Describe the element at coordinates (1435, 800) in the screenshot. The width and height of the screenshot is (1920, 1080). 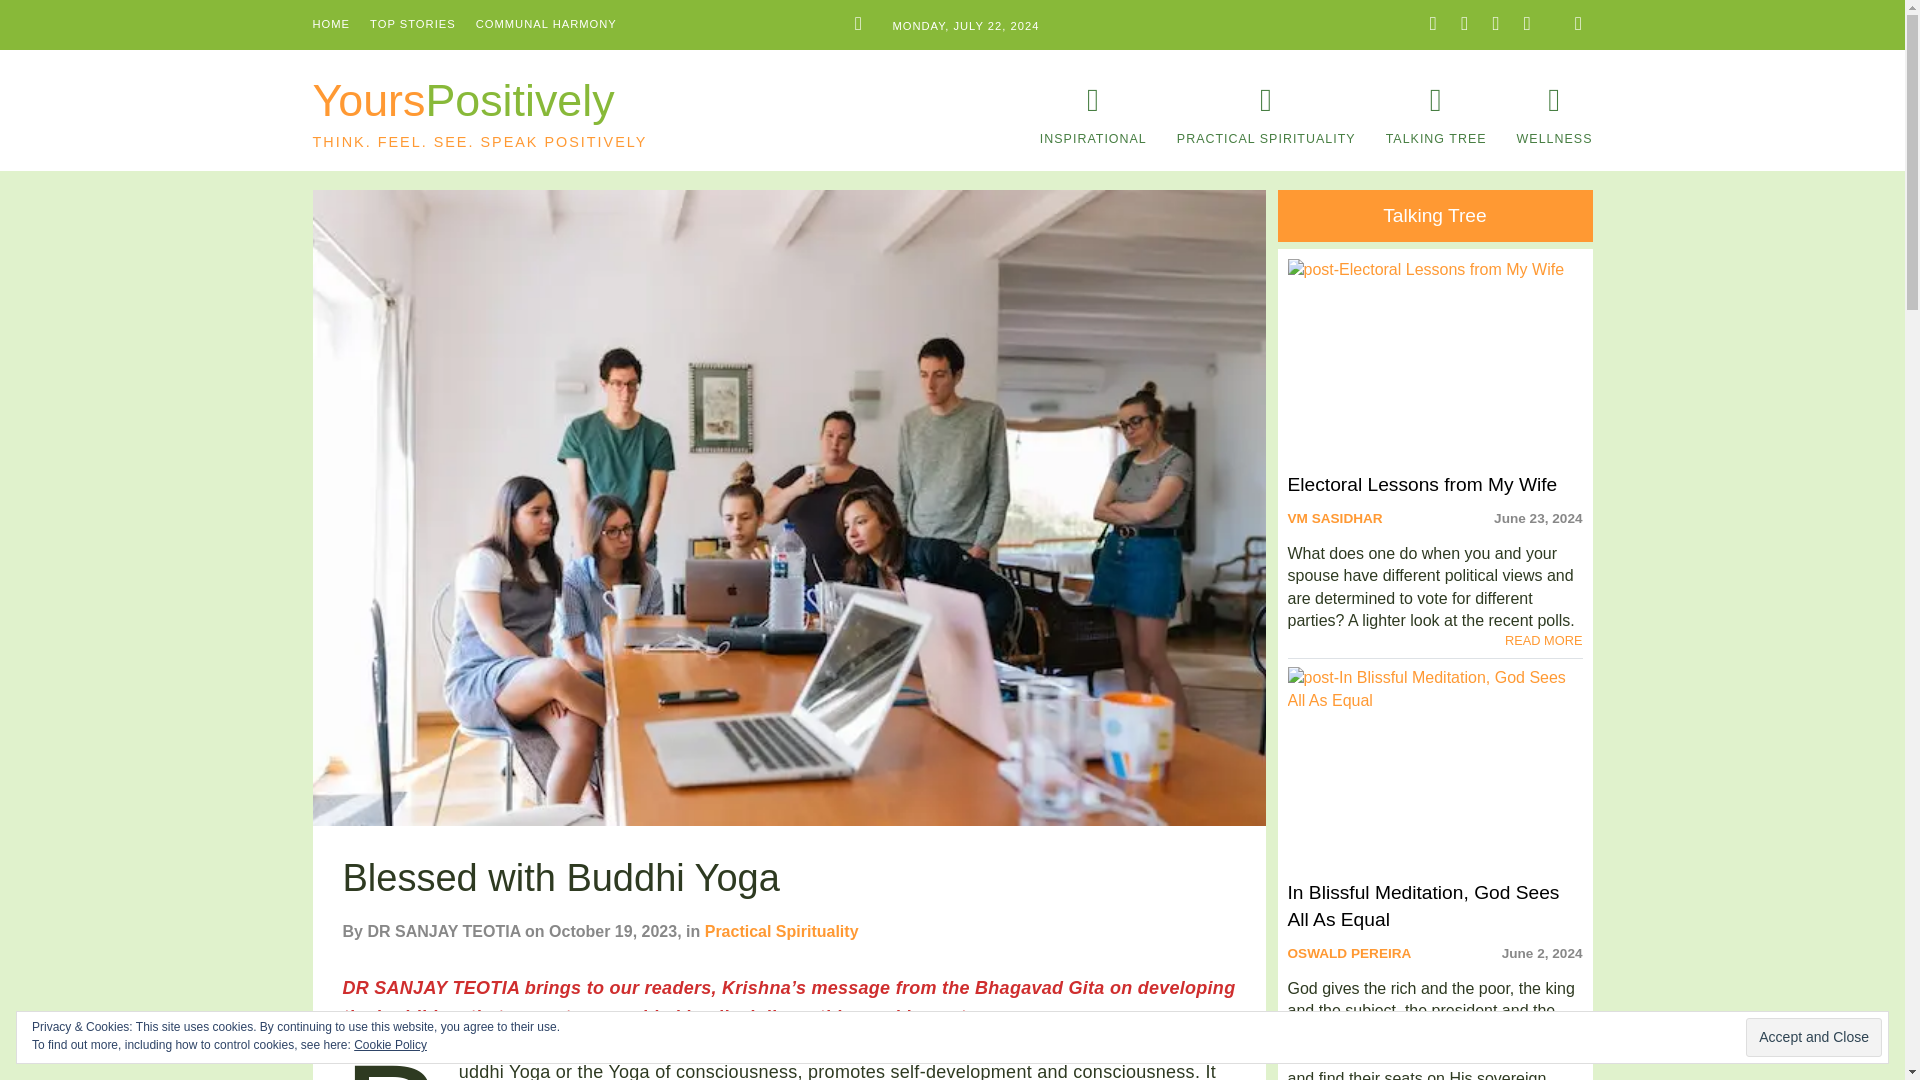
I see `THINK. FEEL. SEE. SPEAK POSITIVELY` at that location.